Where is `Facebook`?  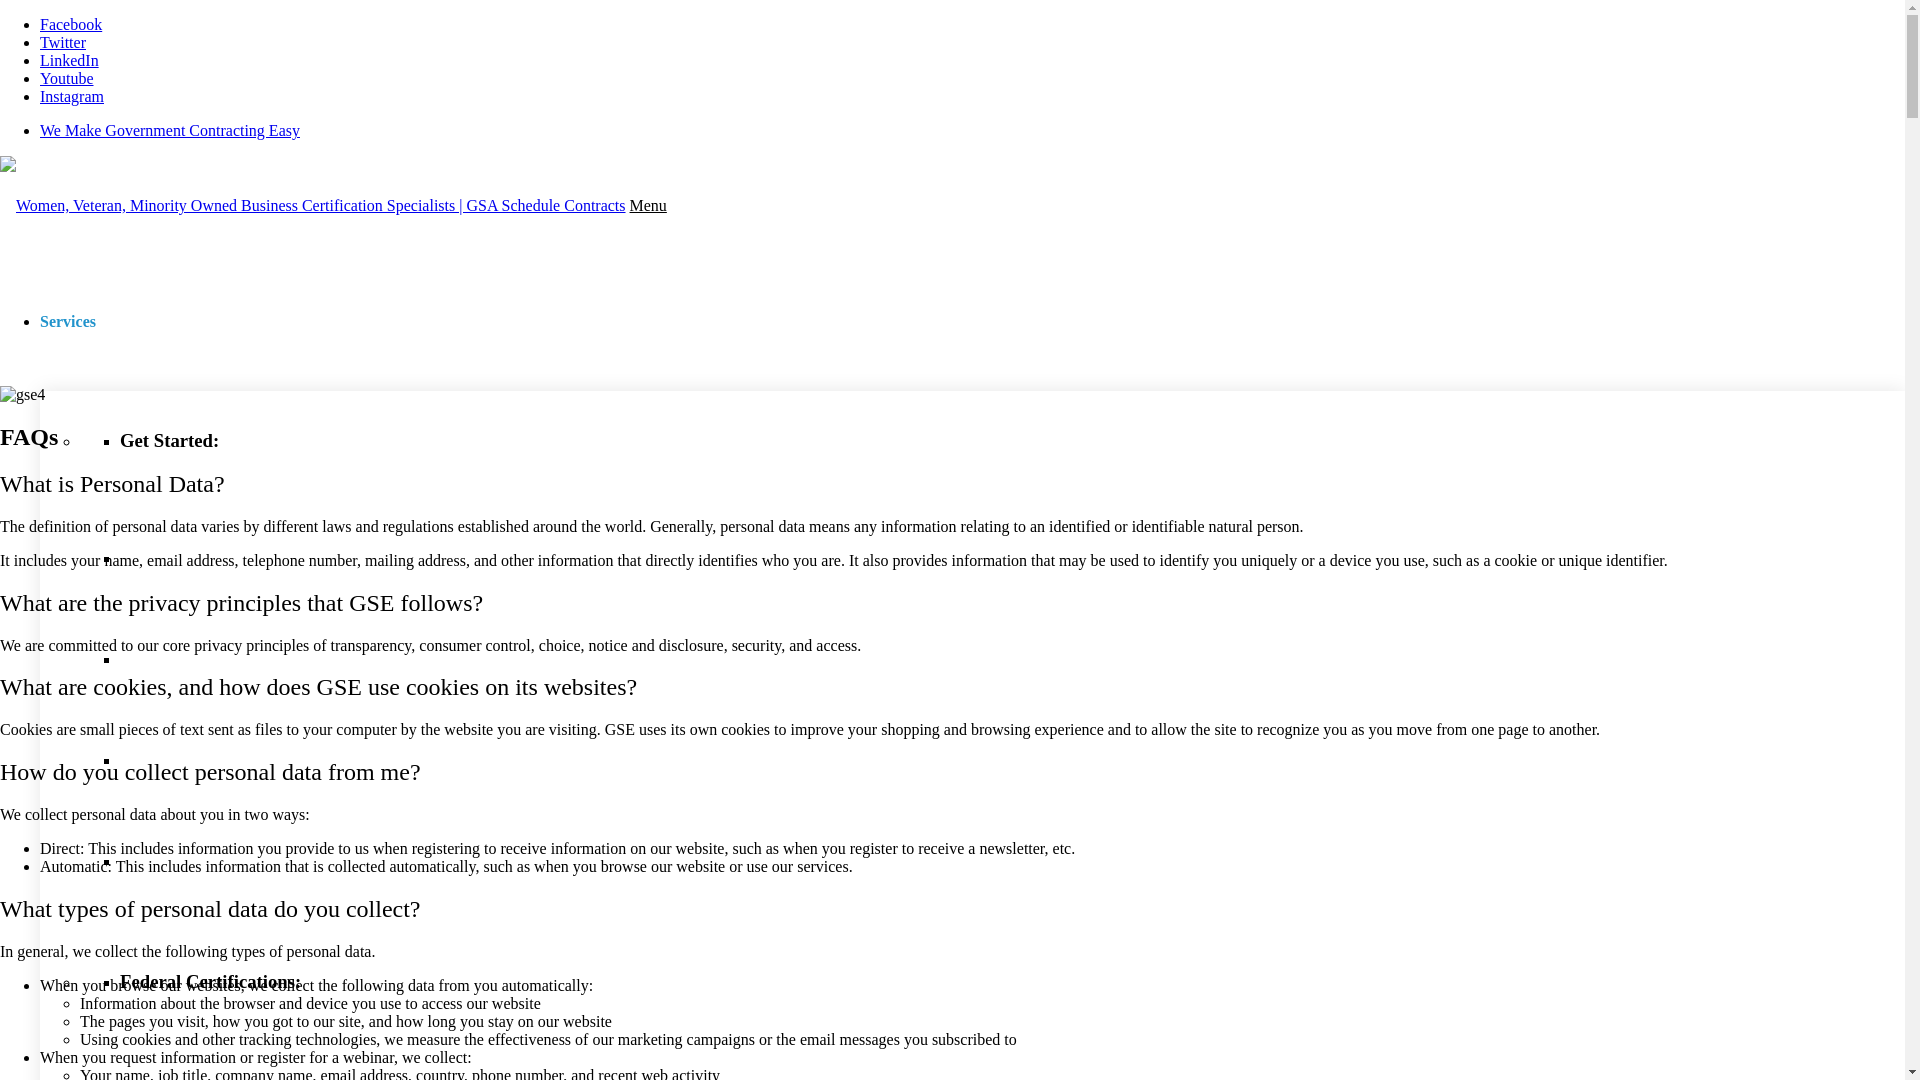
Facebook is located at coordinates (70, 24).